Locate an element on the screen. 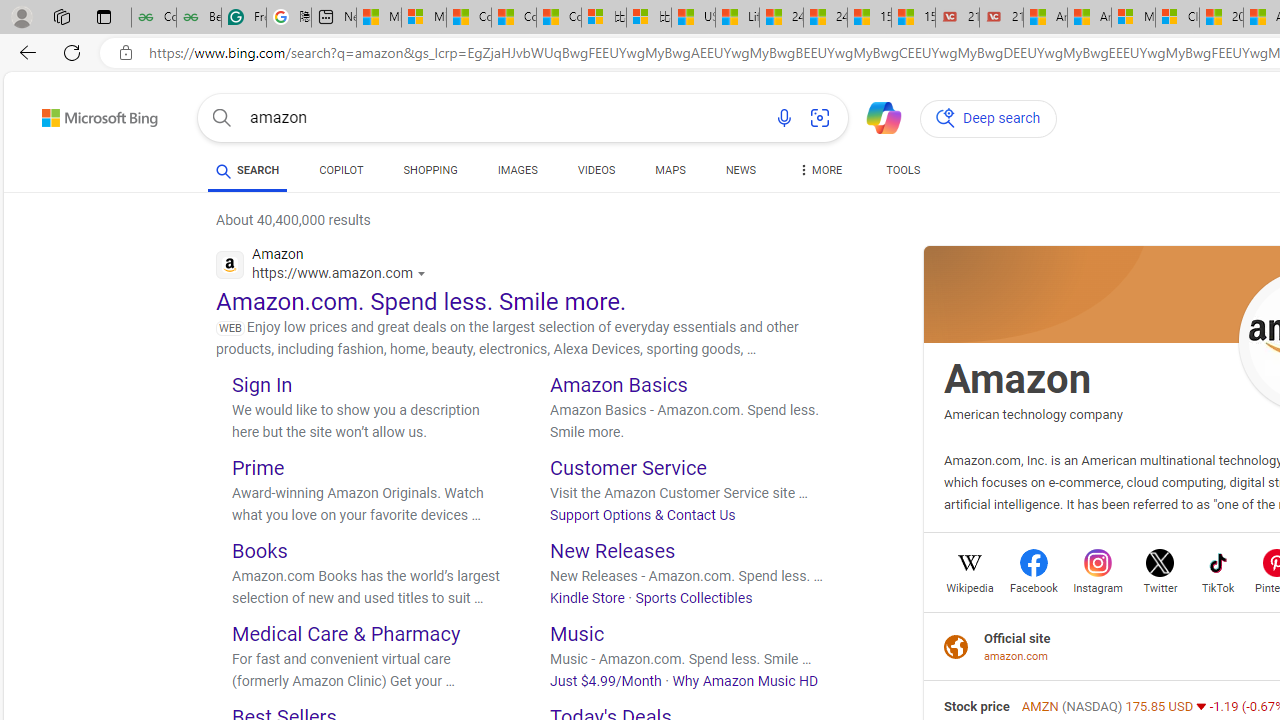 The image size is (1280, 720). Twitter is located at coordinates (1160, 586).